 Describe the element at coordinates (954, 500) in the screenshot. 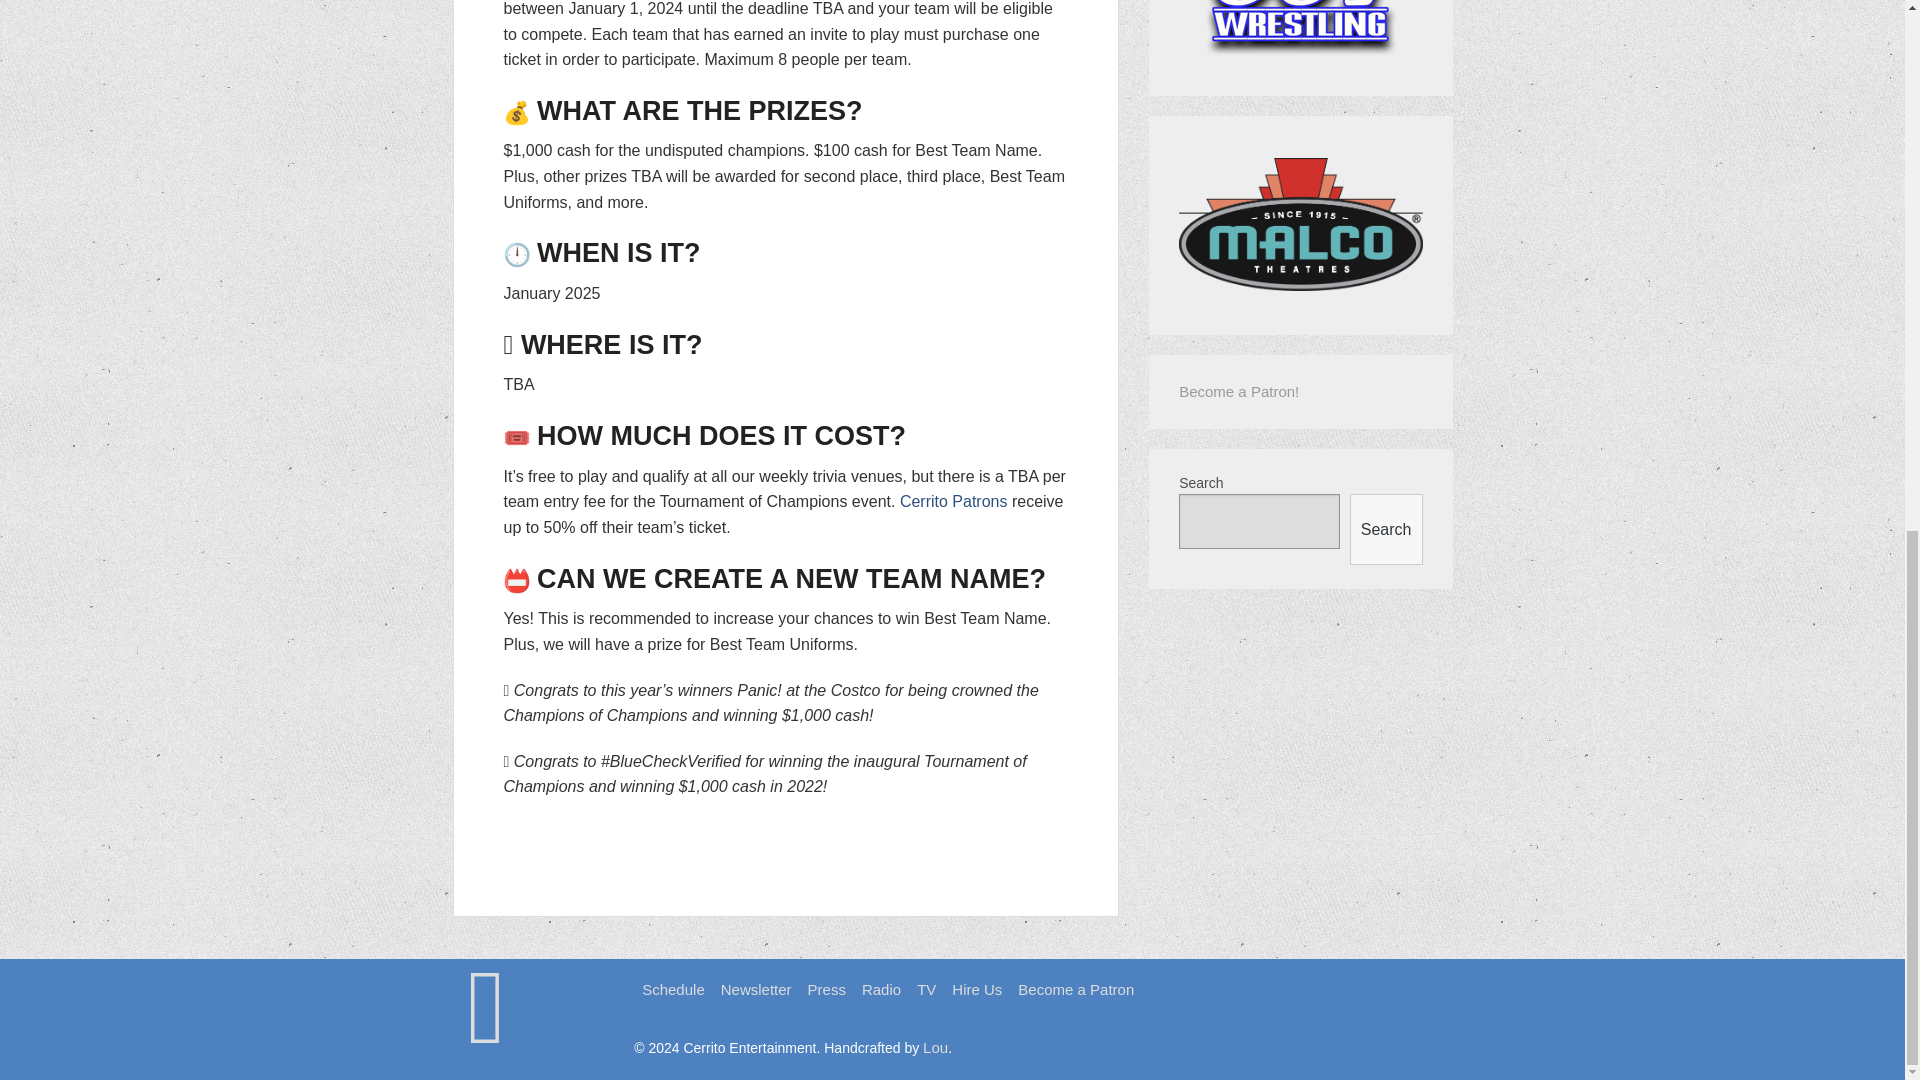

I see `Cerrito Patrons` at that location.